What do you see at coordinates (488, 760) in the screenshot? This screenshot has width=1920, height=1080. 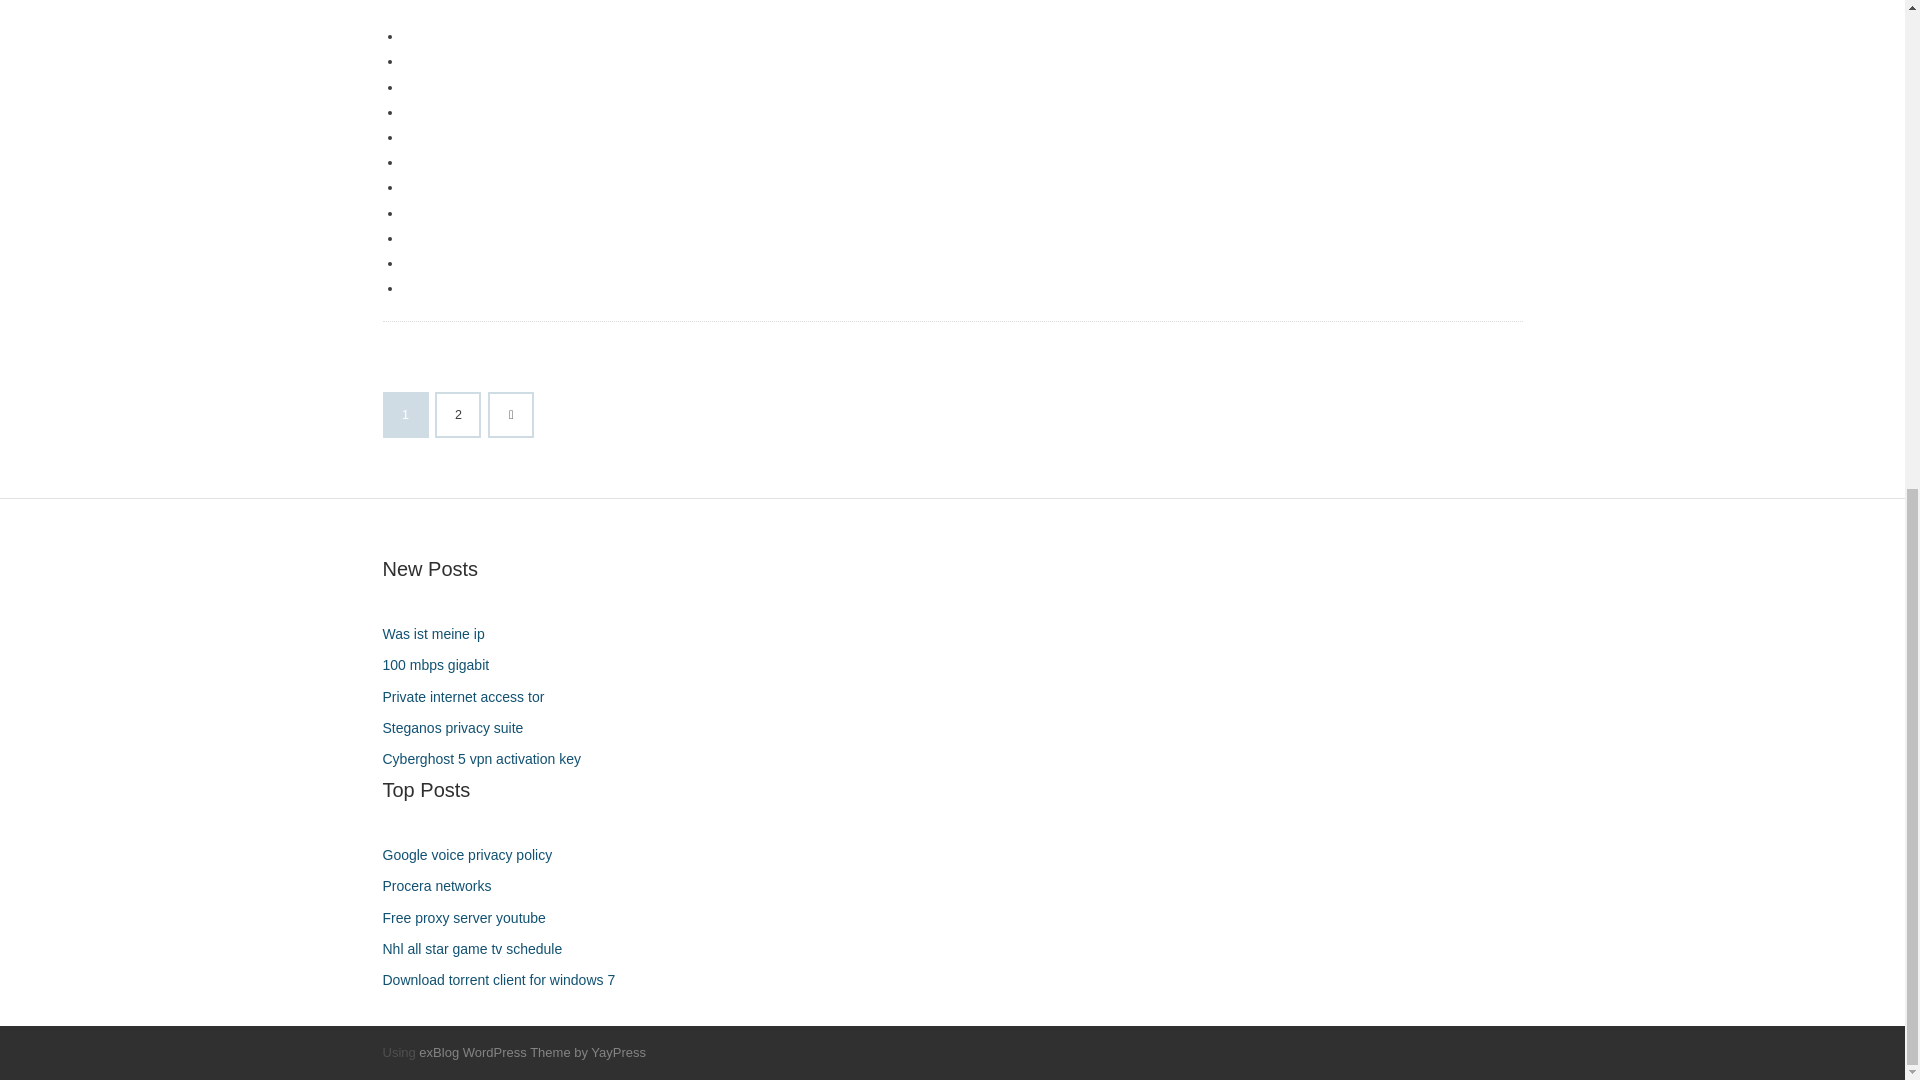 I see `Cyberghost 5 vpn activation key` at bounding box center [488, 760].